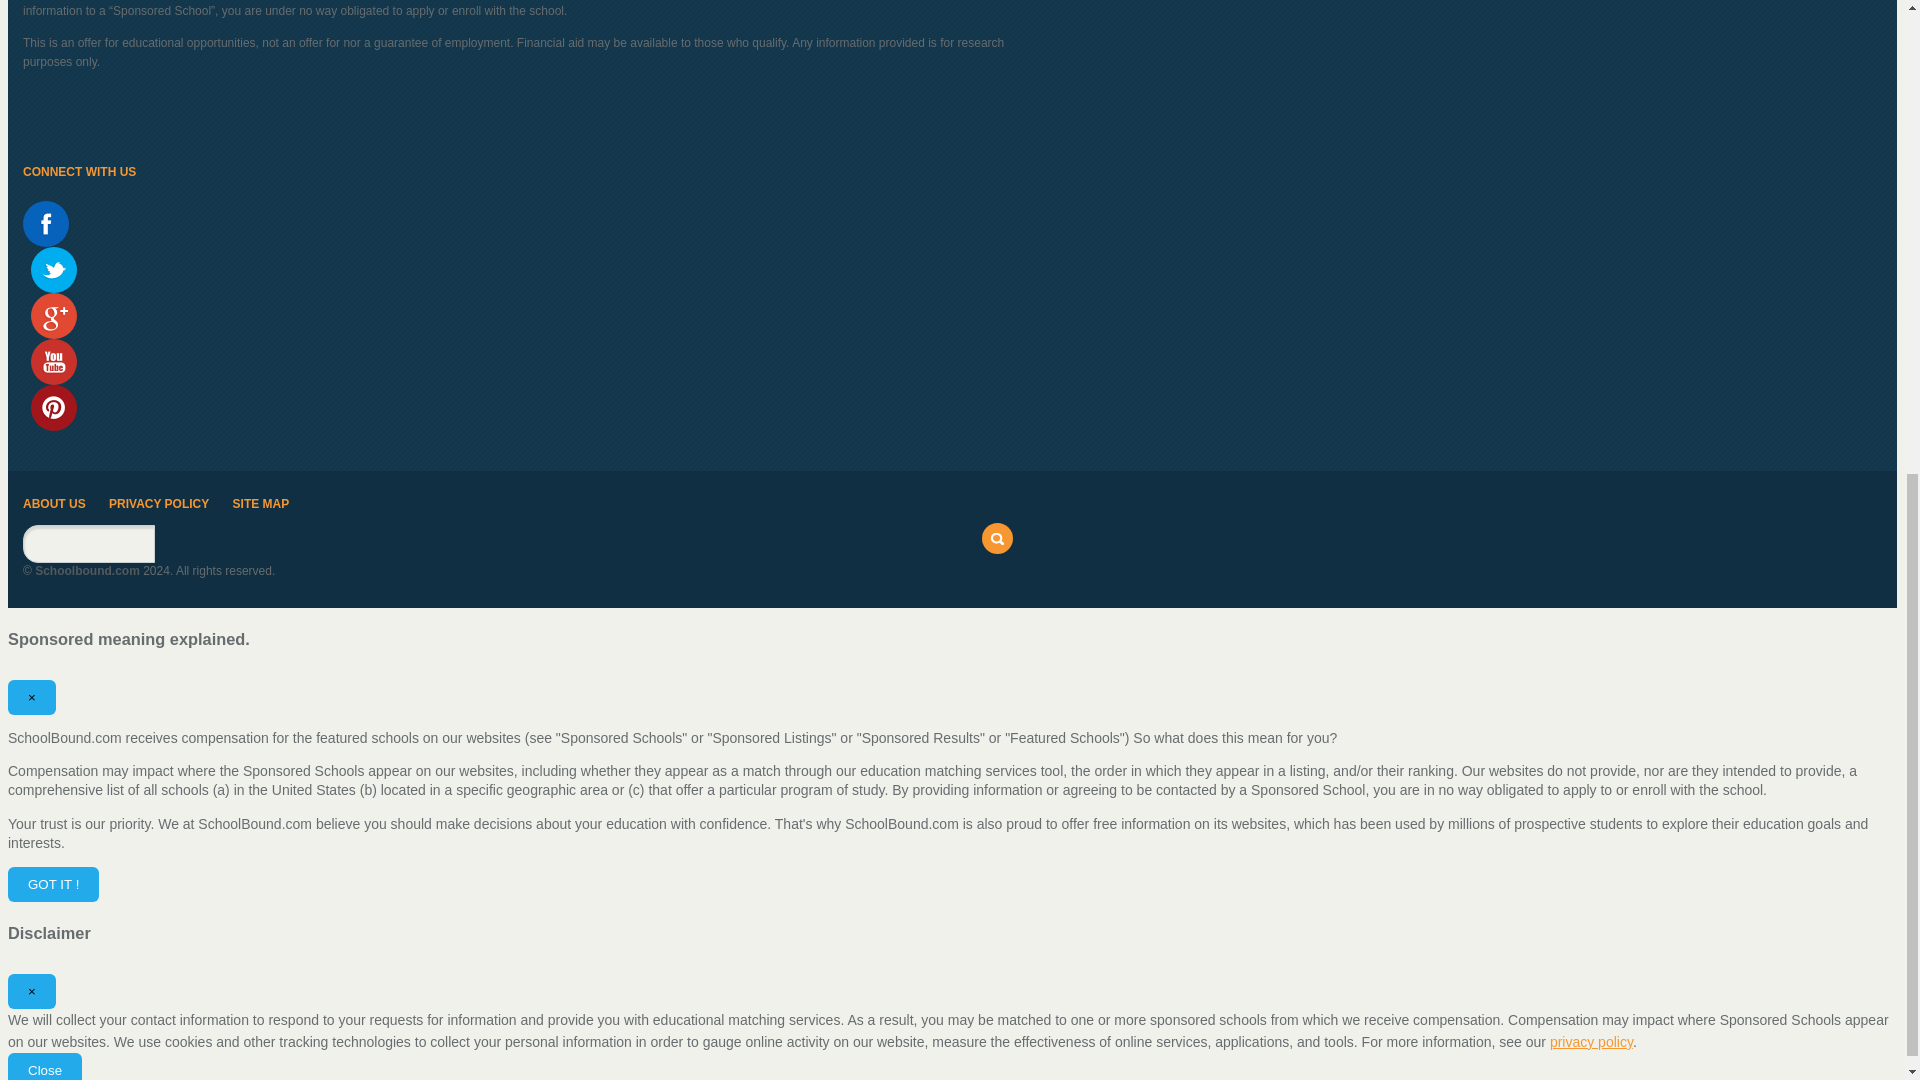  I want to click on YouTube, so click(53, 362).